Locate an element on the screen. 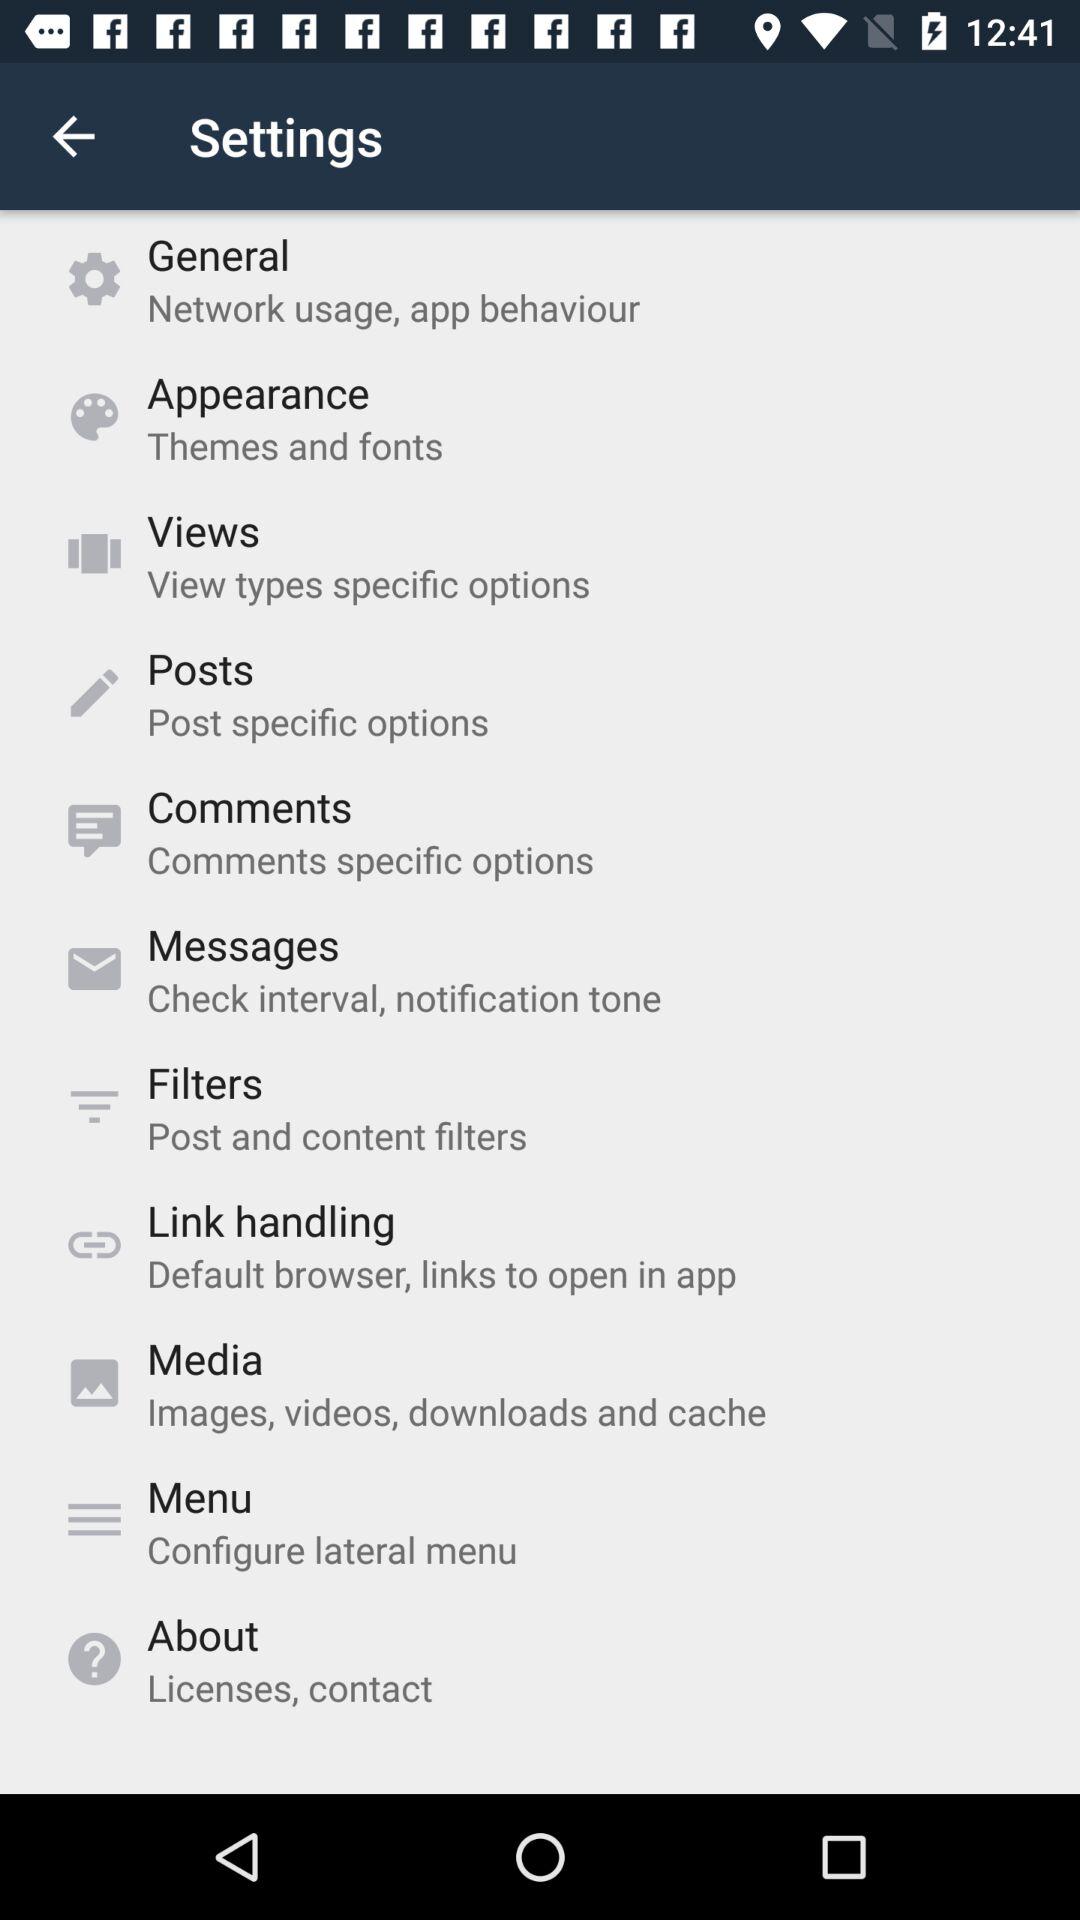 This screenshot has width=1080, height=1920. scroll to the general item is located at coordinates (218, 254).